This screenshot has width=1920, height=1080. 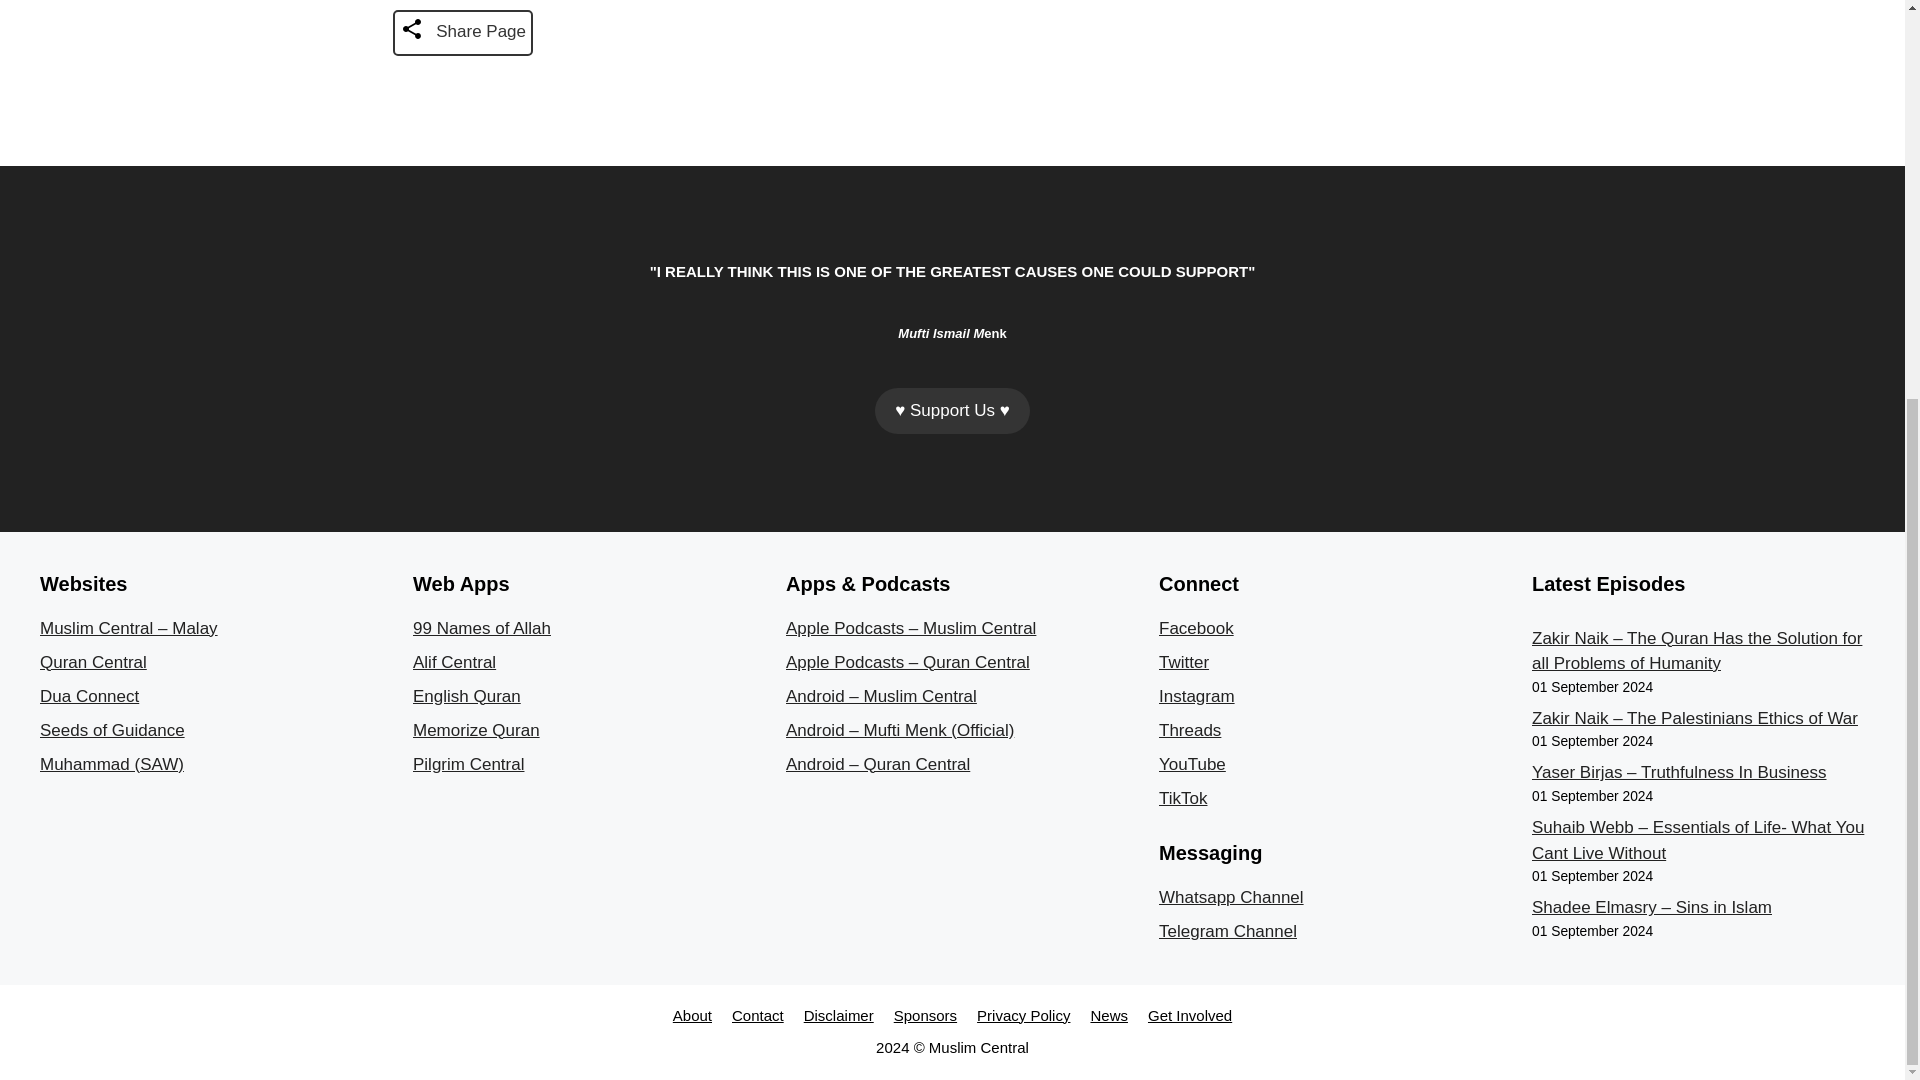 What do you see at coordinates (112, 730) in the screenshot?
I see `Seeds of Guidance` at bounding box center [112, 730].